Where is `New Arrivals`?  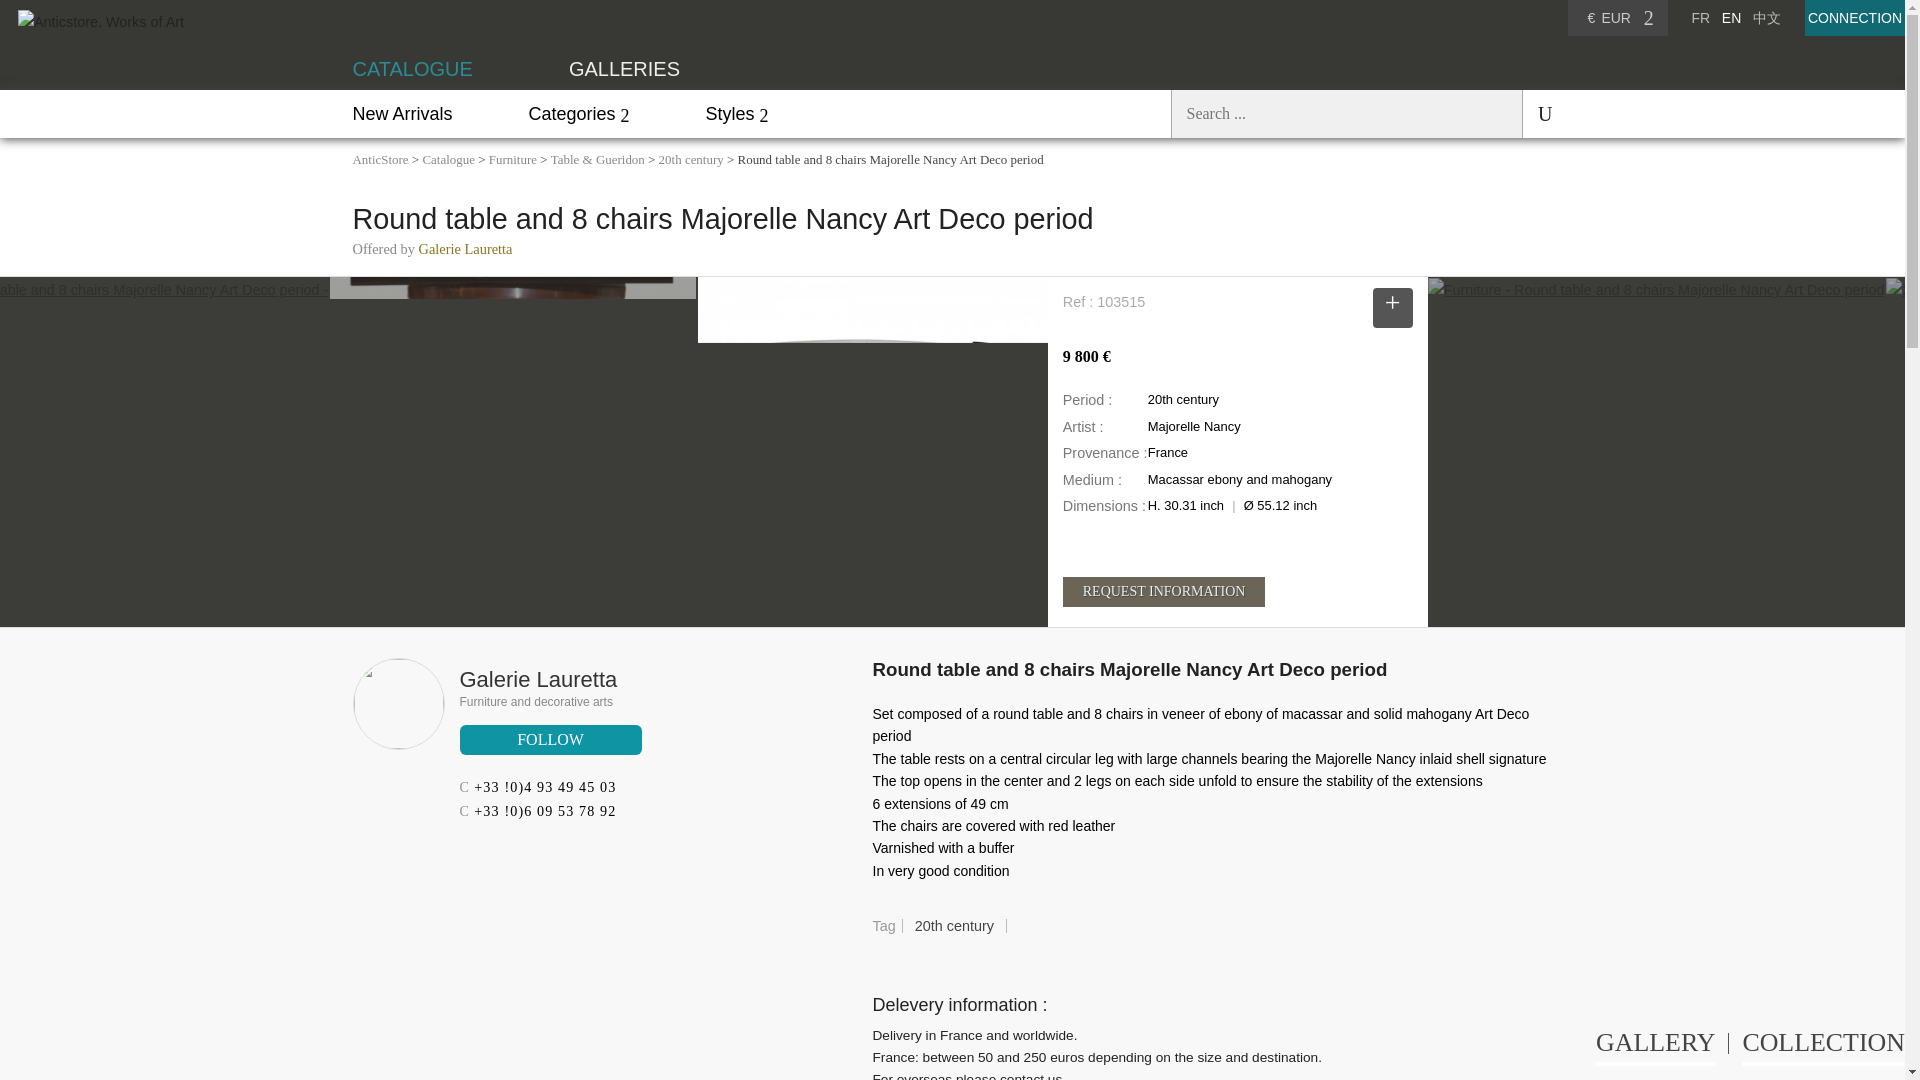 New Arrivals is located at coordinates (401, 114).